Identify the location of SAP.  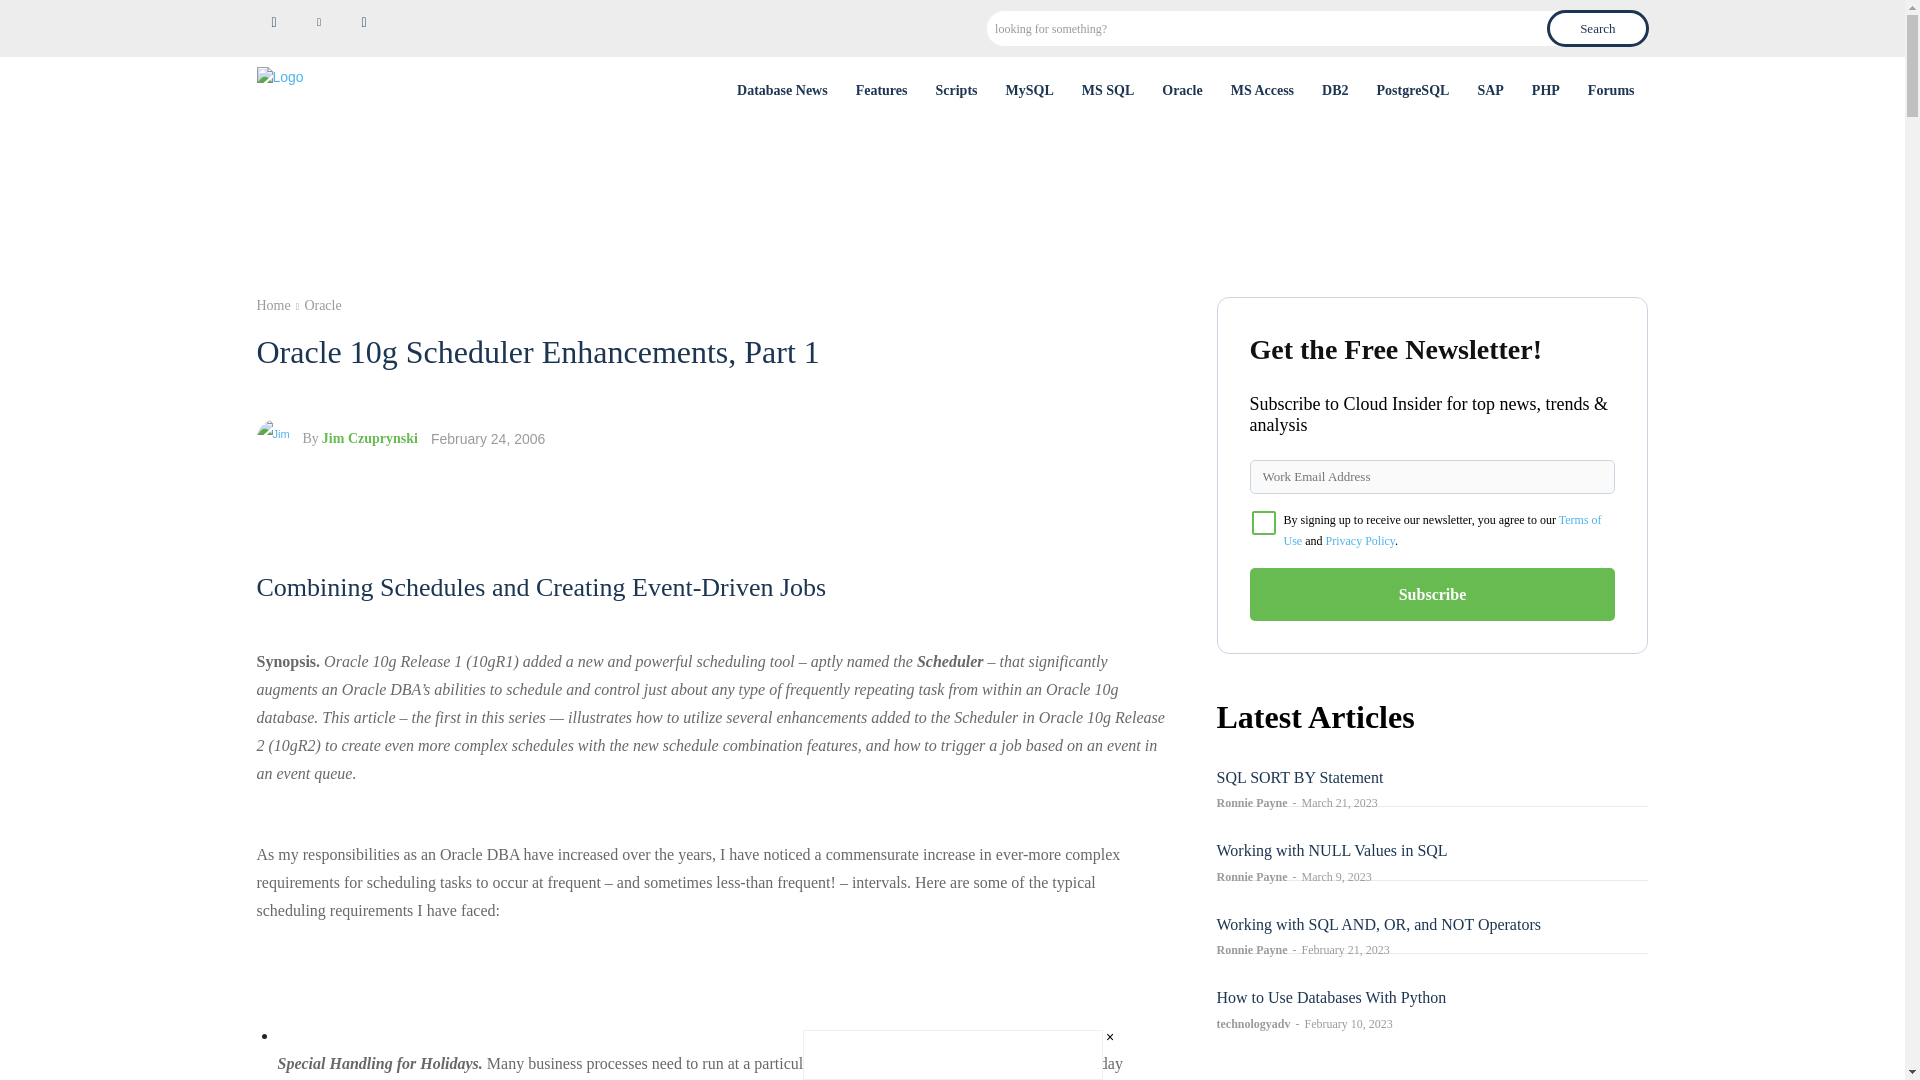
(1490, 90).